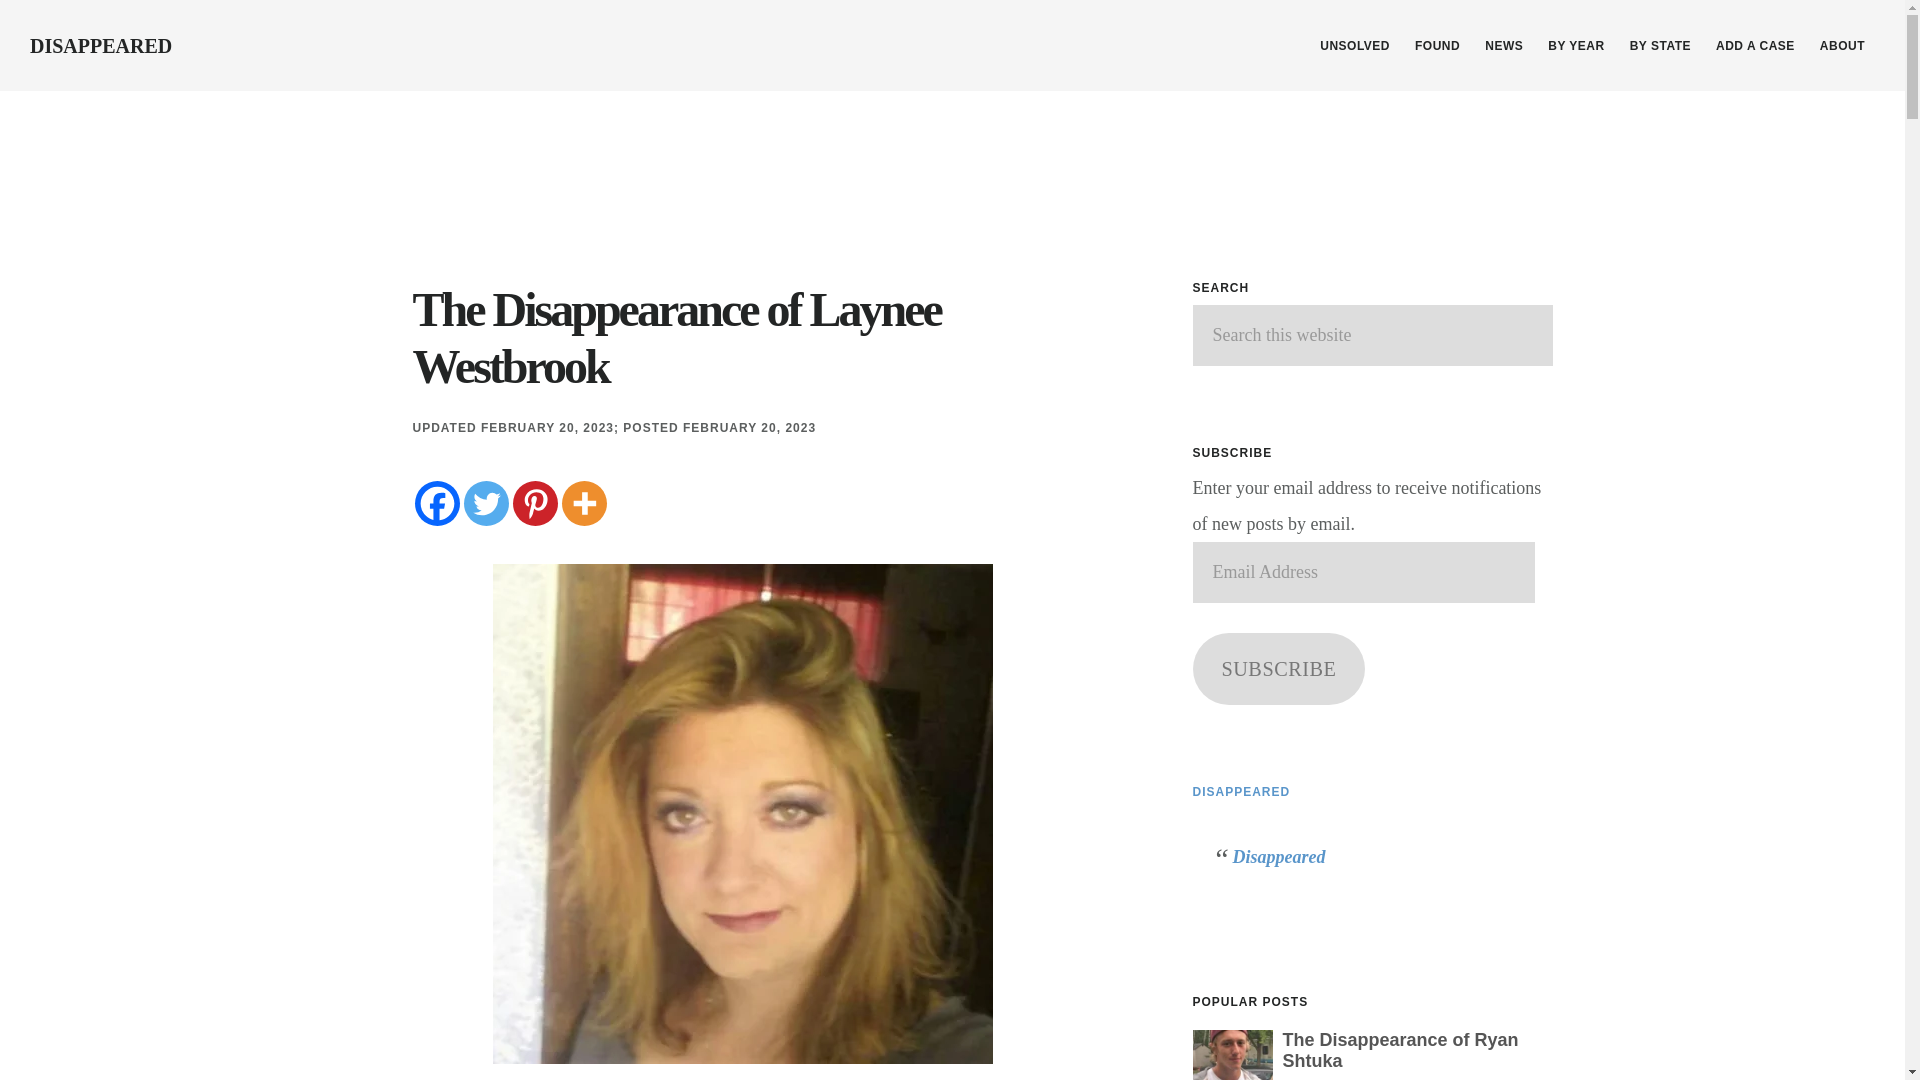 This screenshot has width=1920, height=1080. I want to click on ADD A CASE, so click(1755, 46).